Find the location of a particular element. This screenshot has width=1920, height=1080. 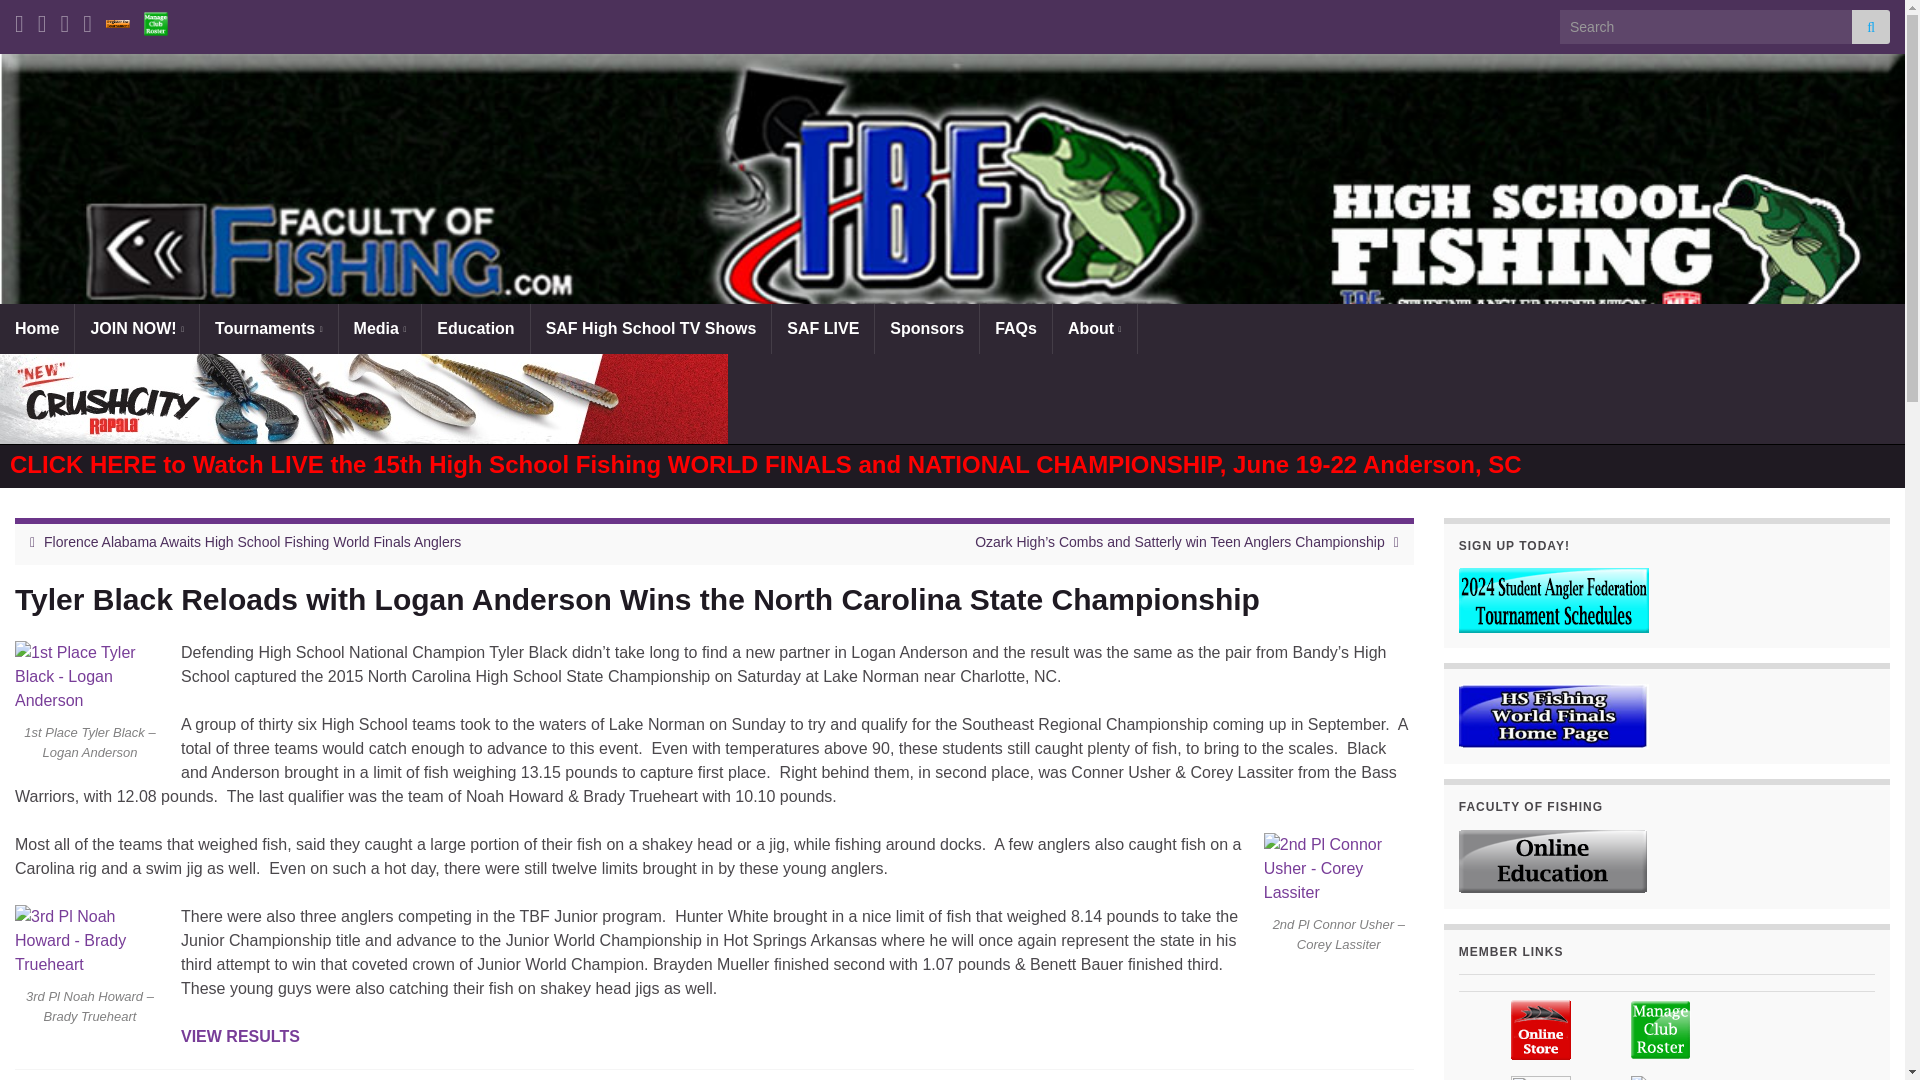

Home is located at coordinates (37, 328).